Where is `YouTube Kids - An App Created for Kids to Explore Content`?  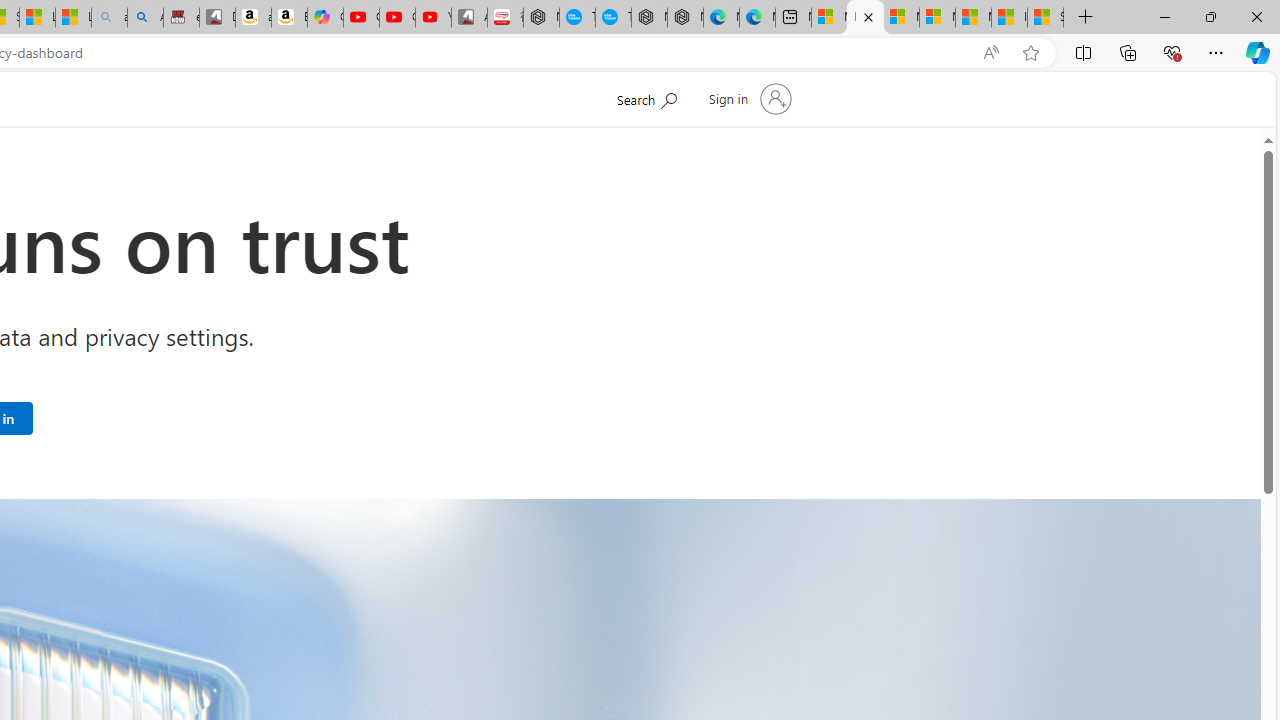
YouTube Kids - An App Created for Kids to Explore Content is located at coordinates (433, 18).